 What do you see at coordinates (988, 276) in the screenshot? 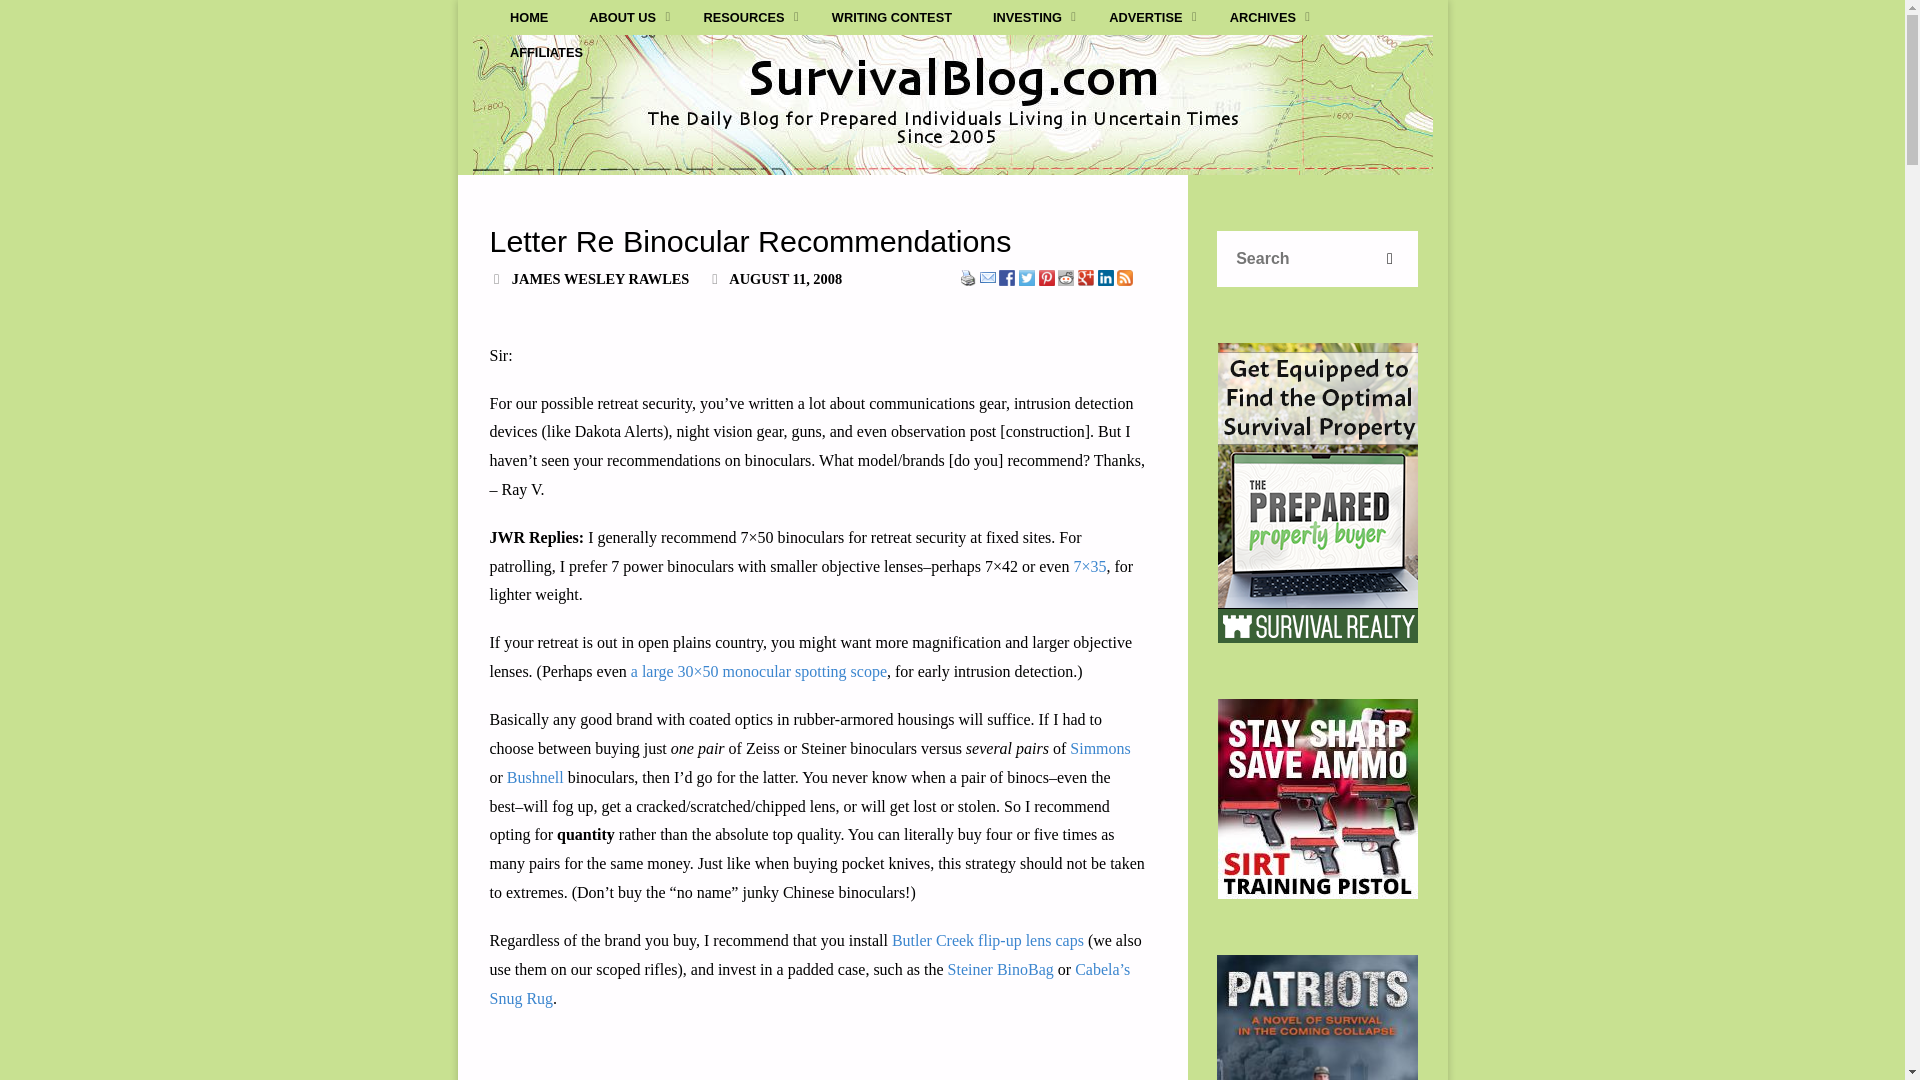
I see `Email This Post` at bounding box center [988, 276].